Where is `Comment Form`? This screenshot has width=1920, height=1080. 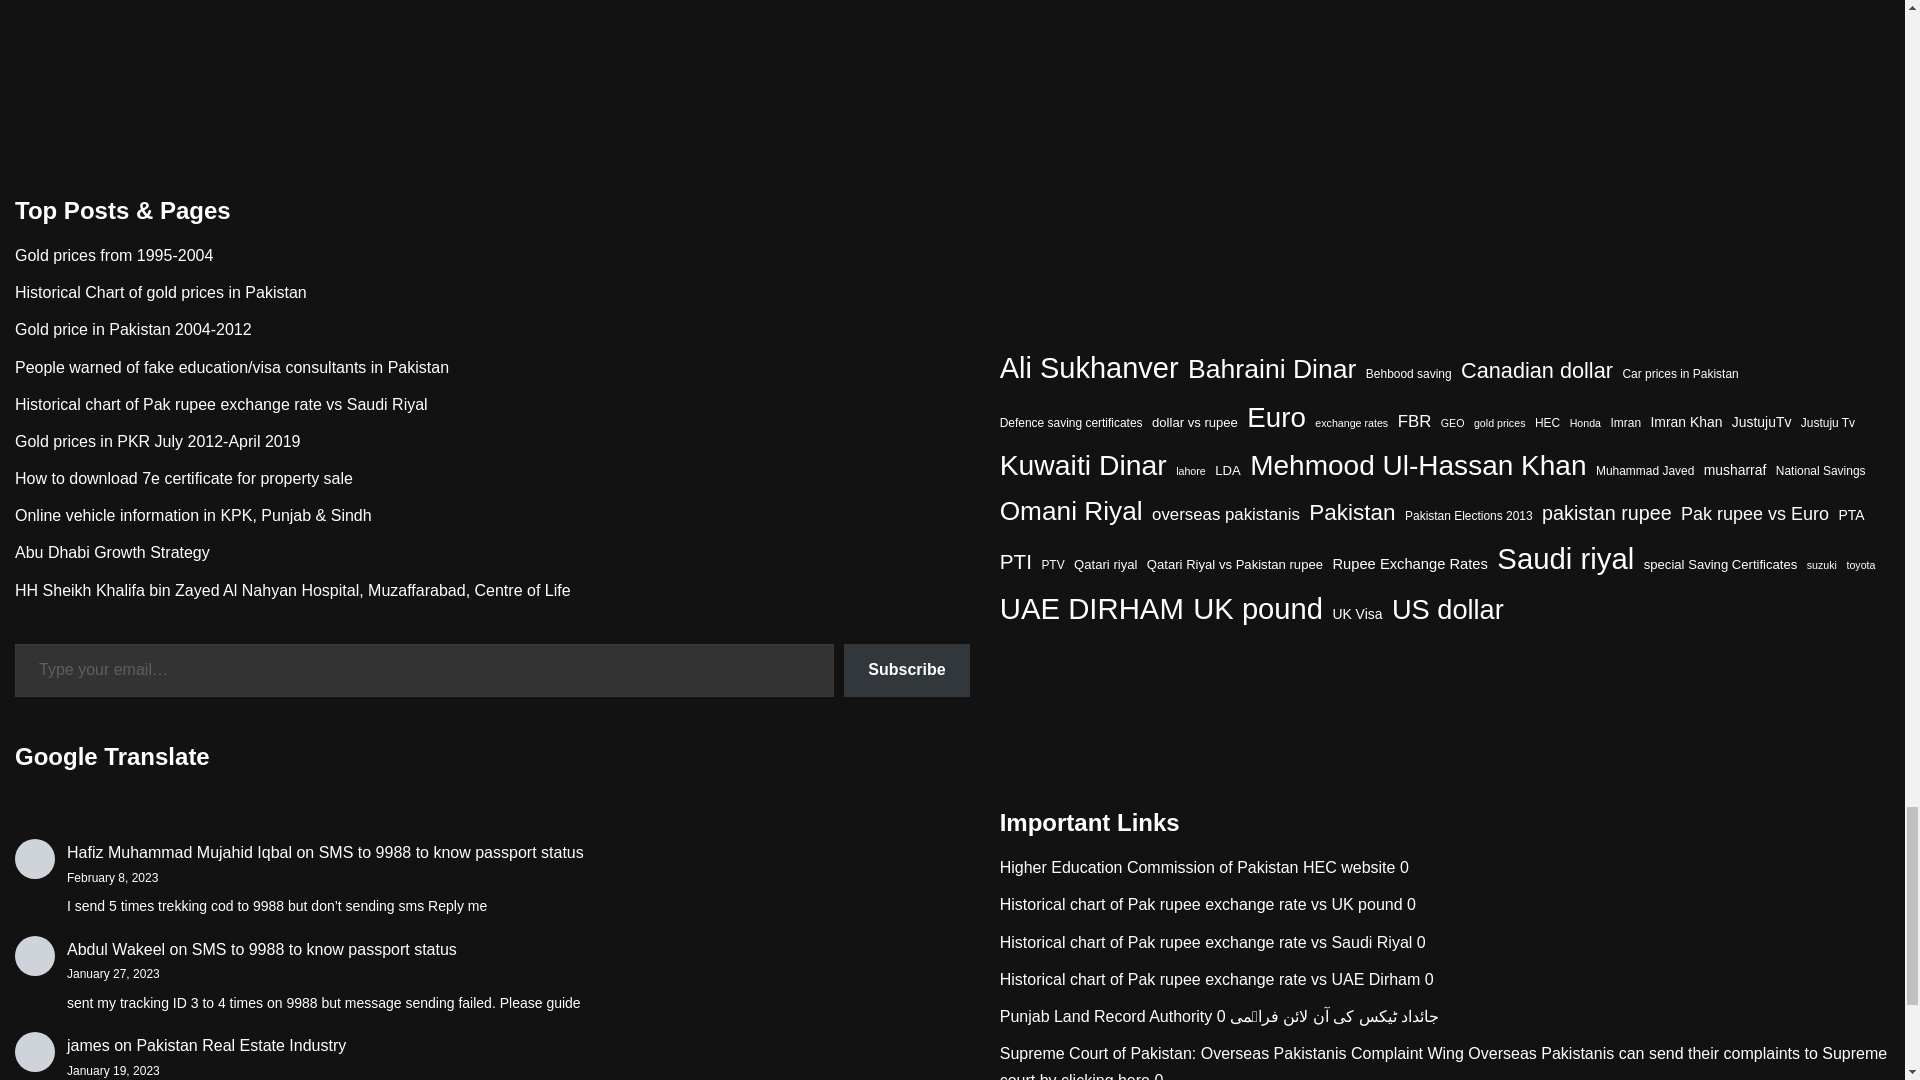 Comment Form is located at coordinates (952, 46).